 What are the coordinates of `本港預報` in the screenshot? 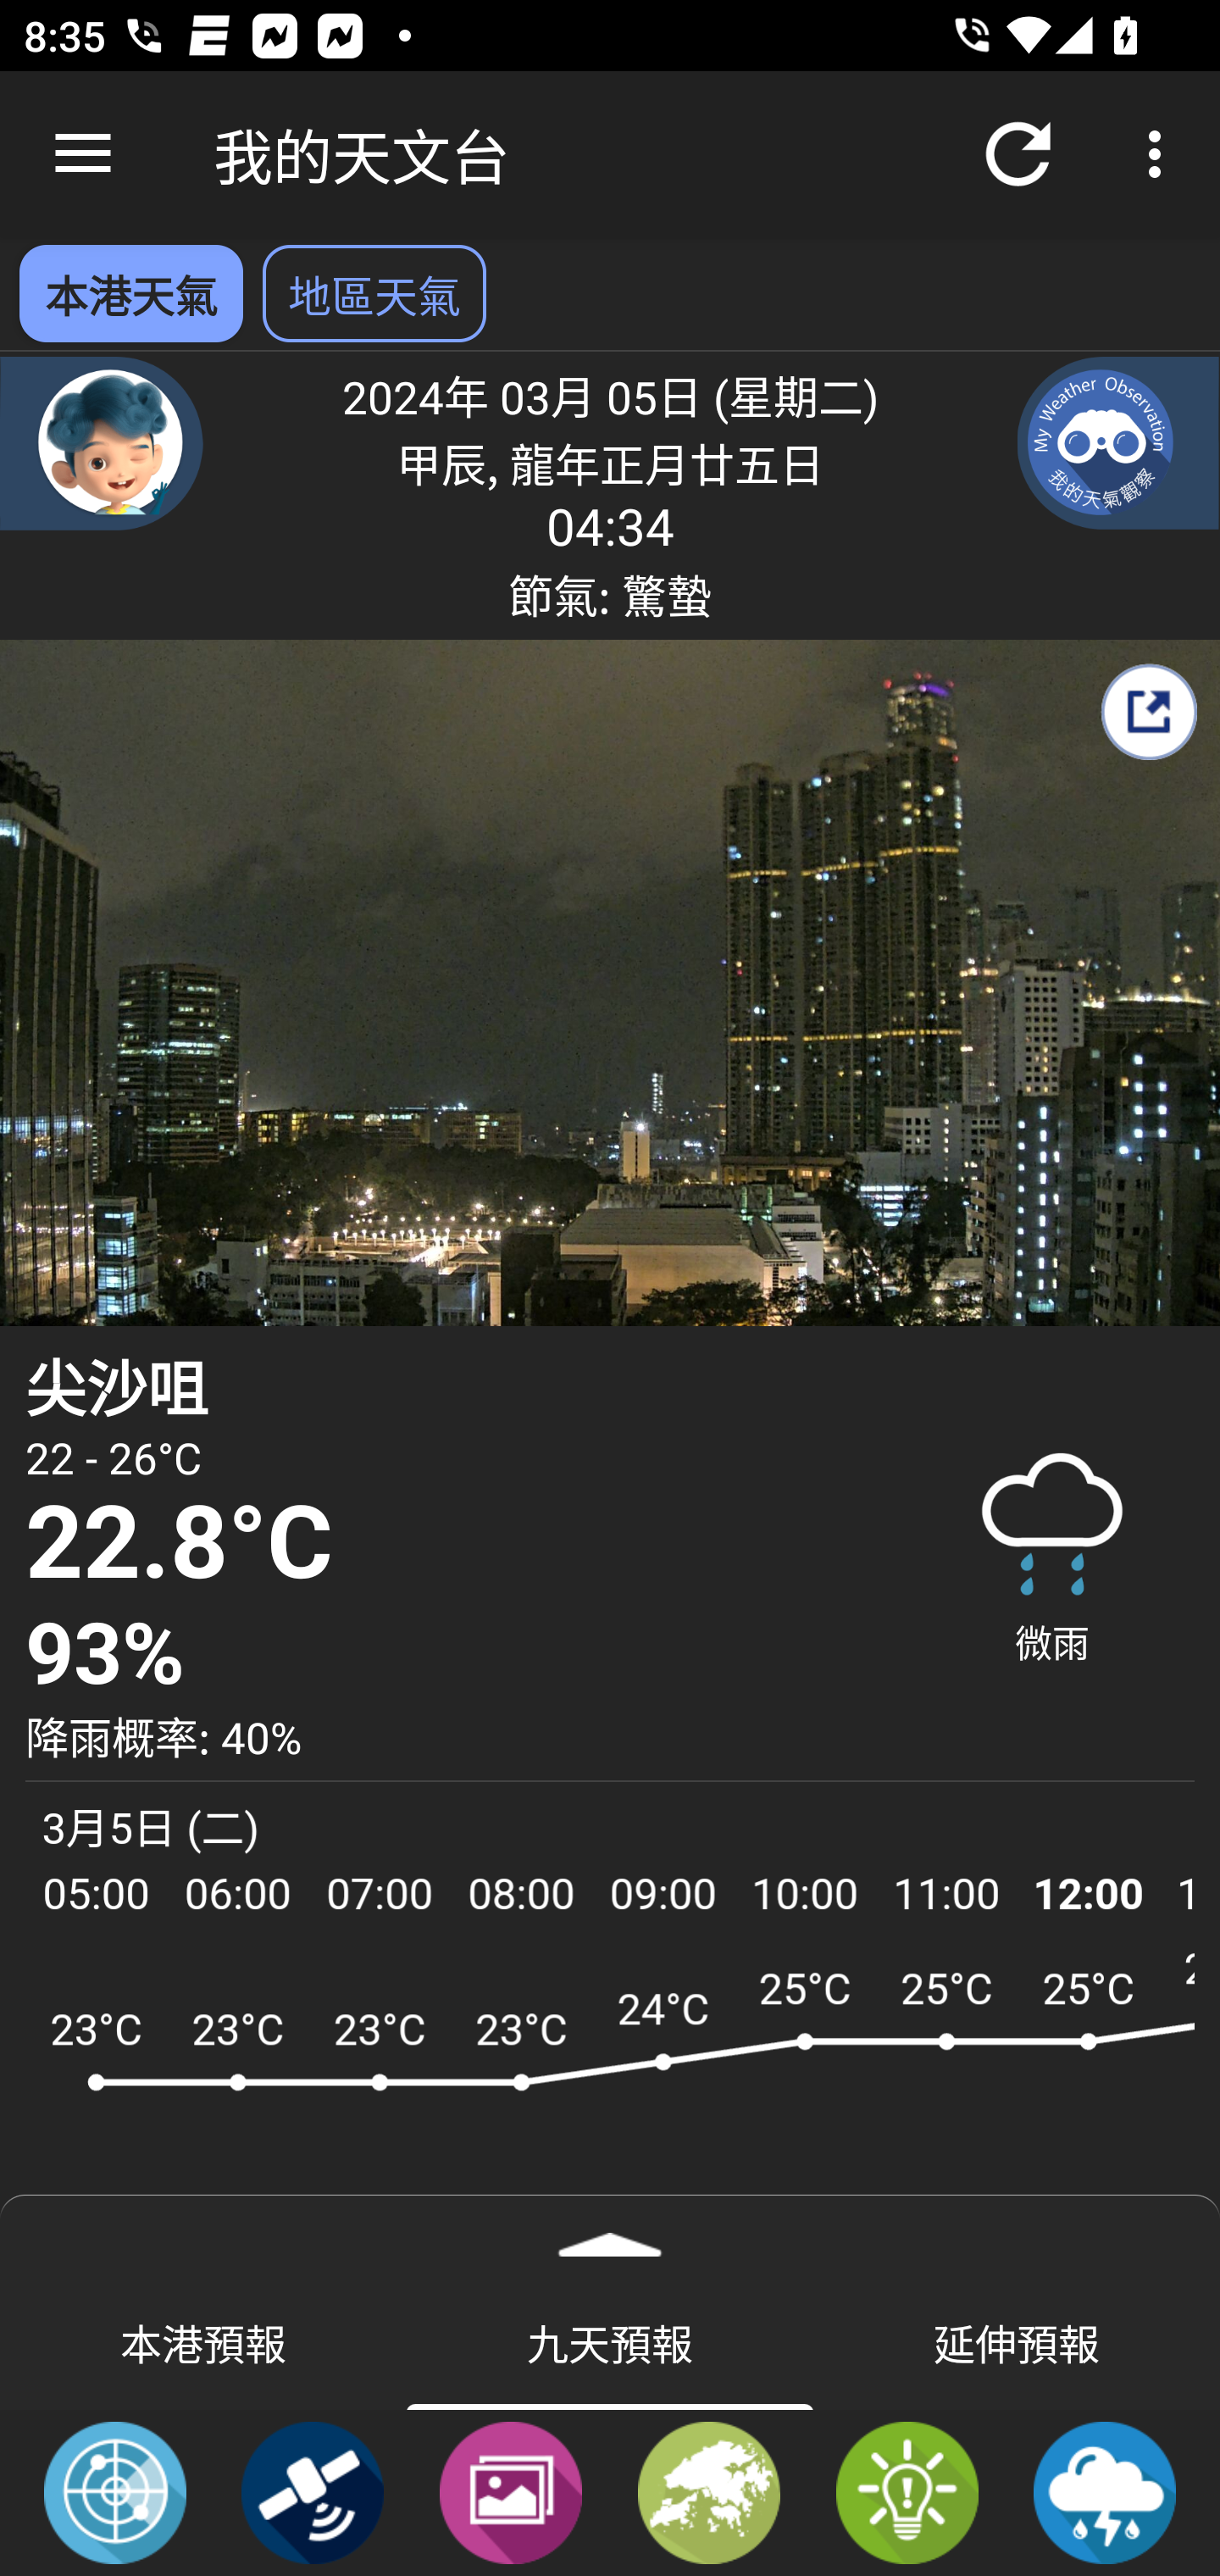 It's located at (203, 2341).